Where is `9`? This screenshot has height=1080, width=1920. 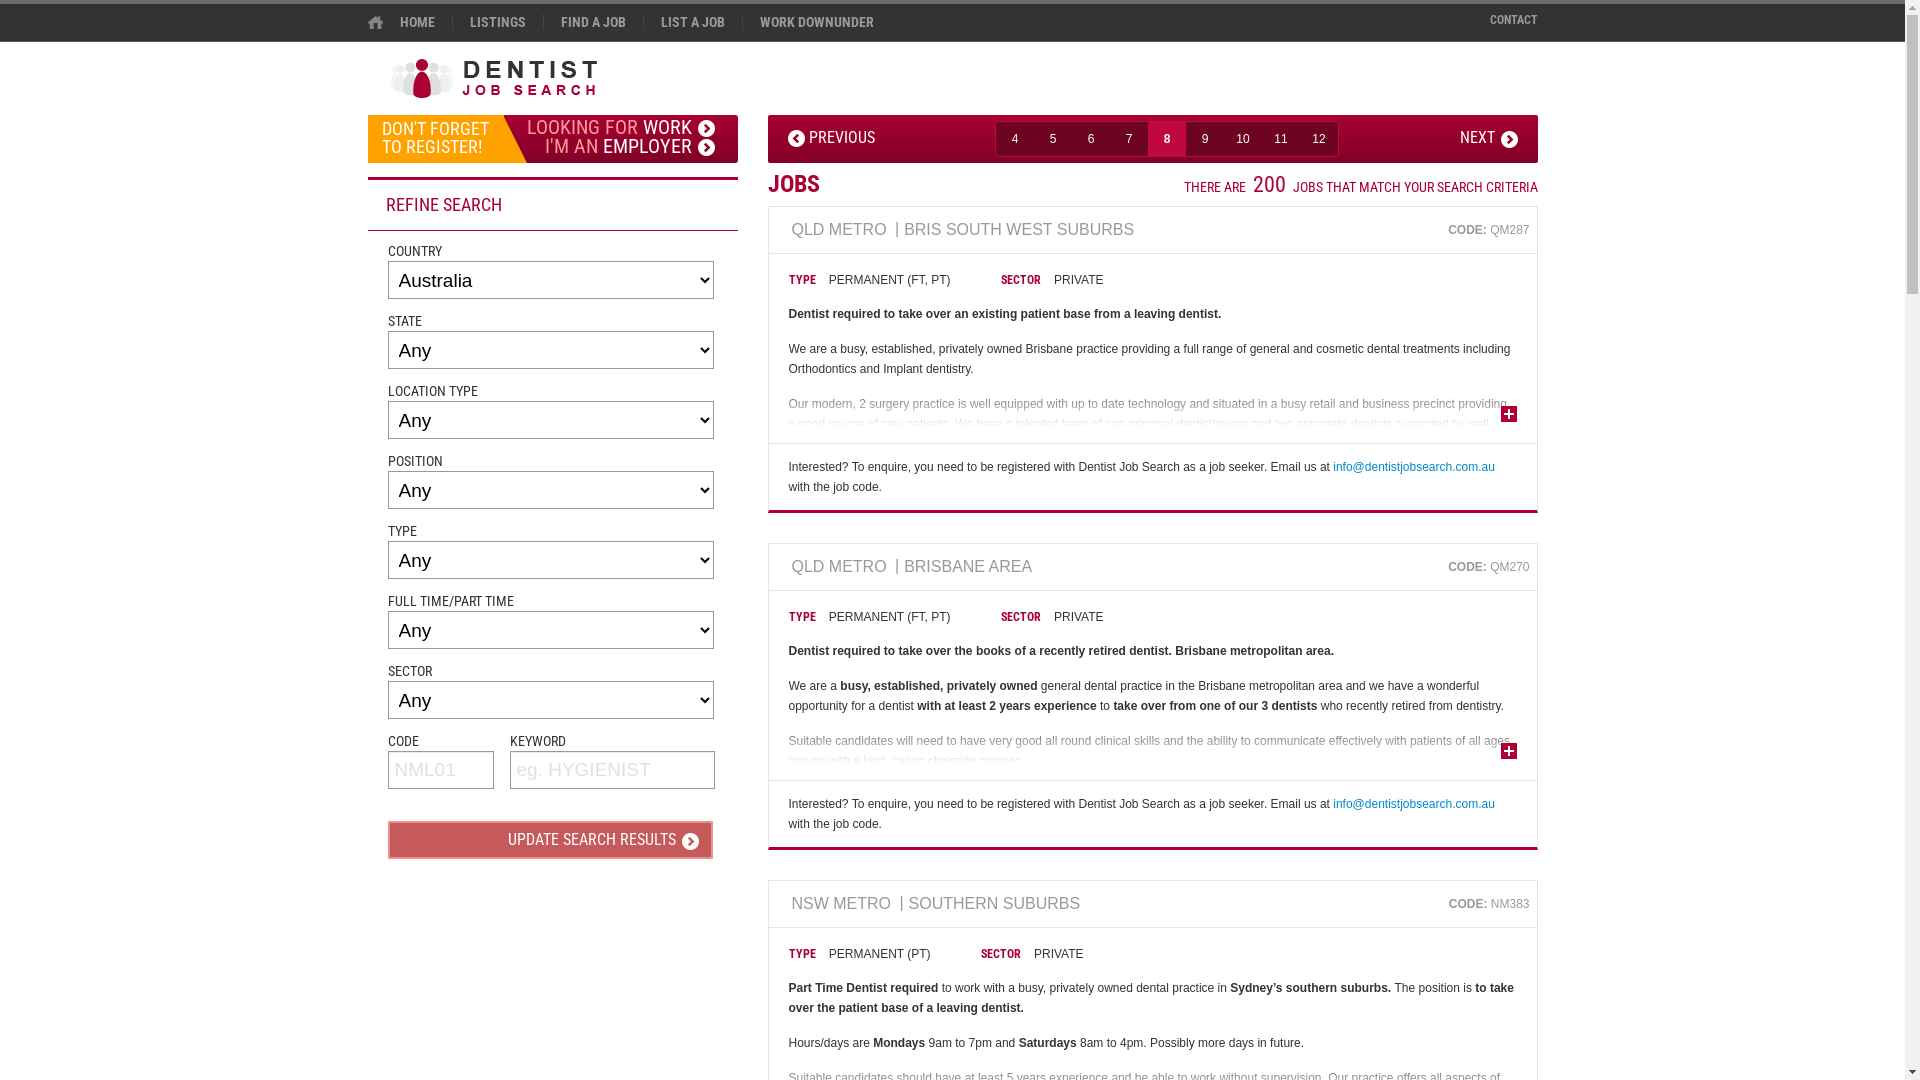
9 is located at coordinates (1205, 138).